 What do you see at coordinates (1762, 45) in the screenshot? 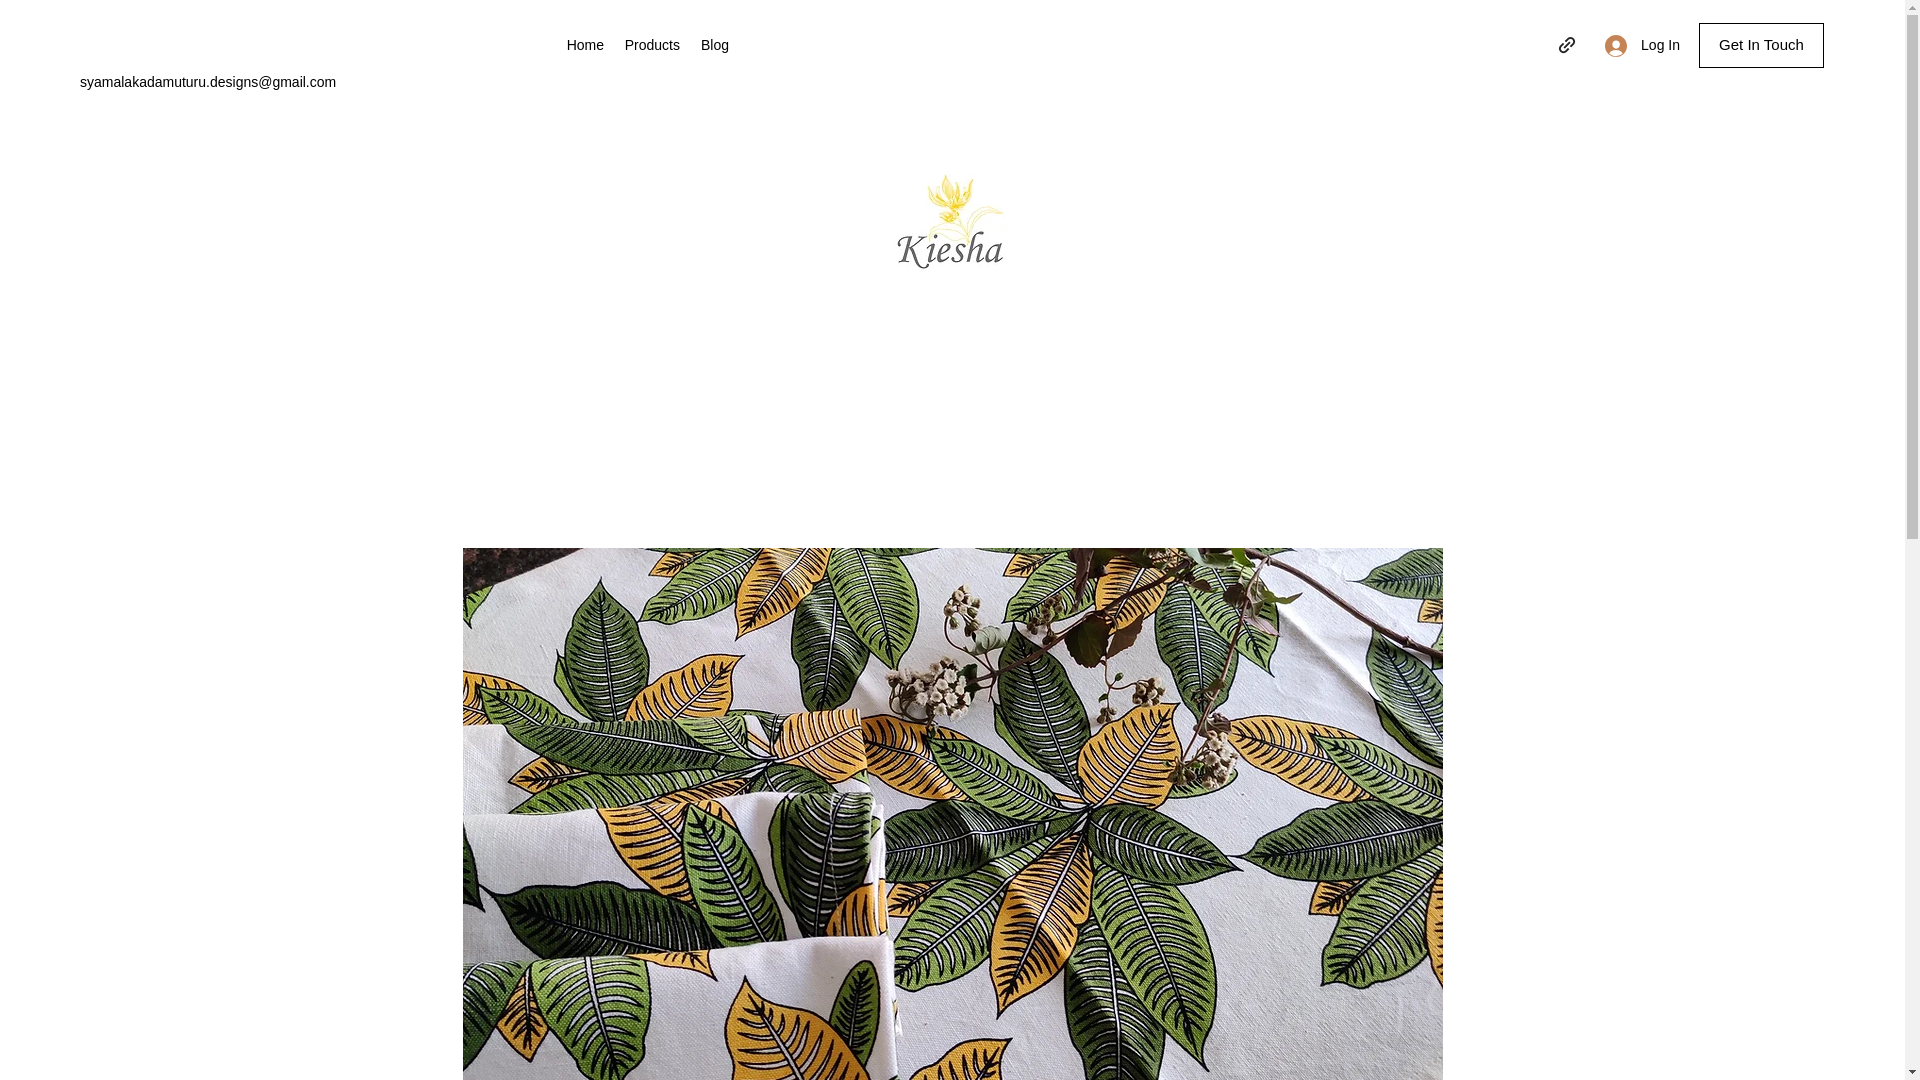
I see `Get In Touch` at bounding box center [1762, 45].